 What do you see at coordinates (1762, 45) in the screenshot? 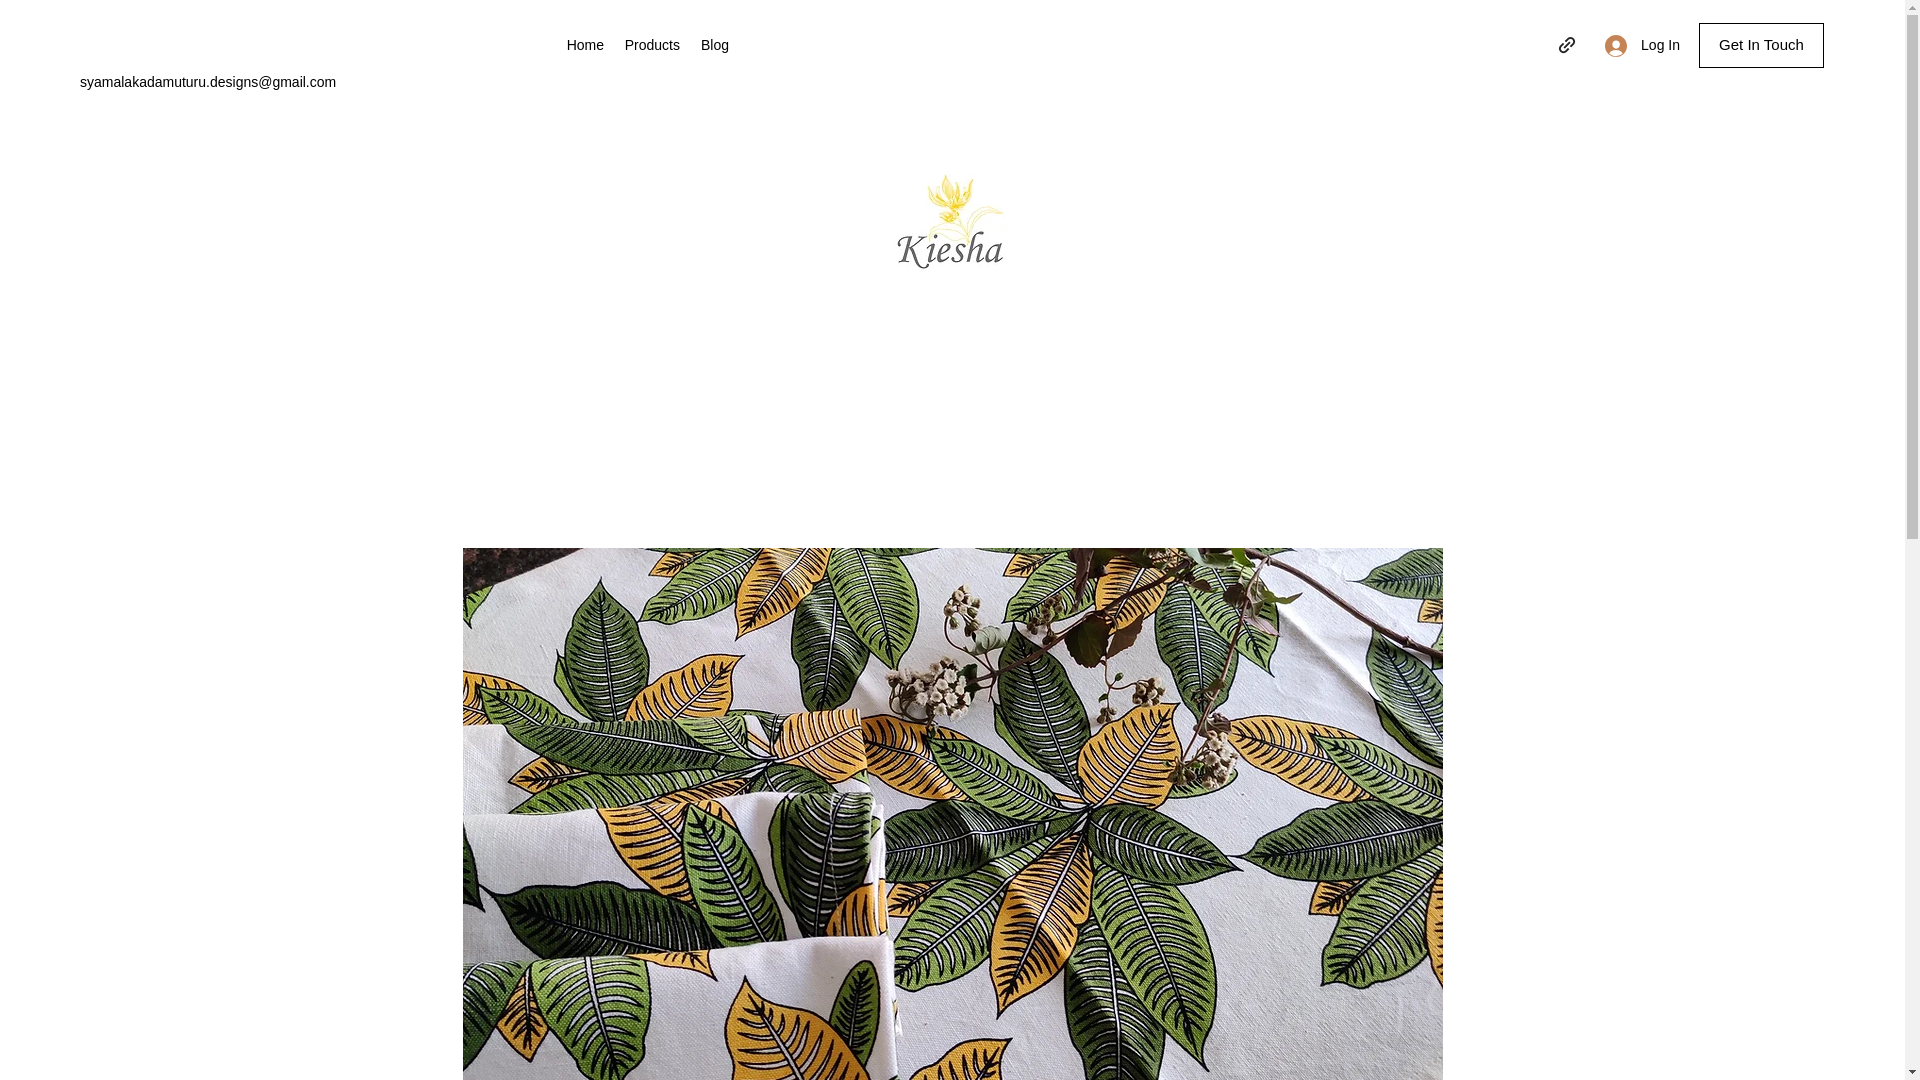
I see `Get In Touch` at bounding box center [1762, 45].